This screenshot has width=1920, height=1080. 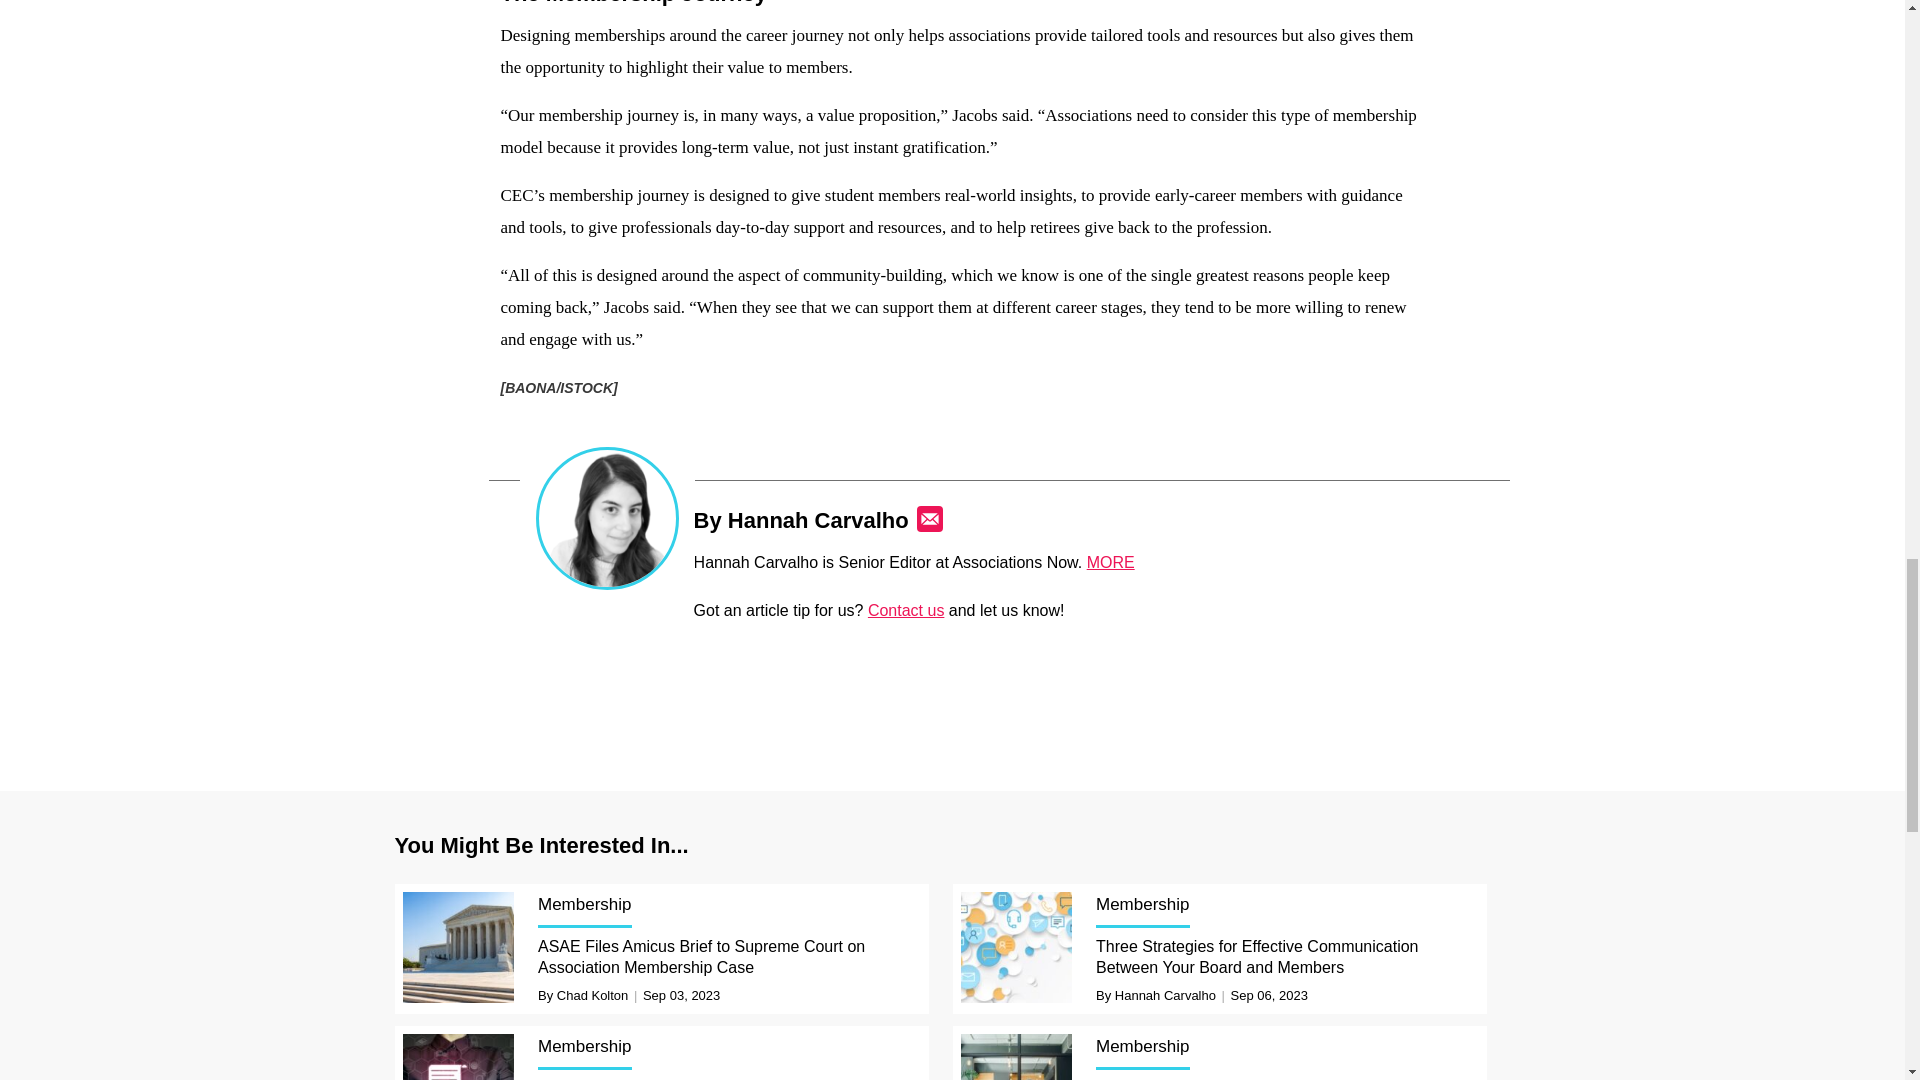 What do you see at coordinates (930, 519) in the screenshot?
I see `Mail` at bounding box center [930, 519].